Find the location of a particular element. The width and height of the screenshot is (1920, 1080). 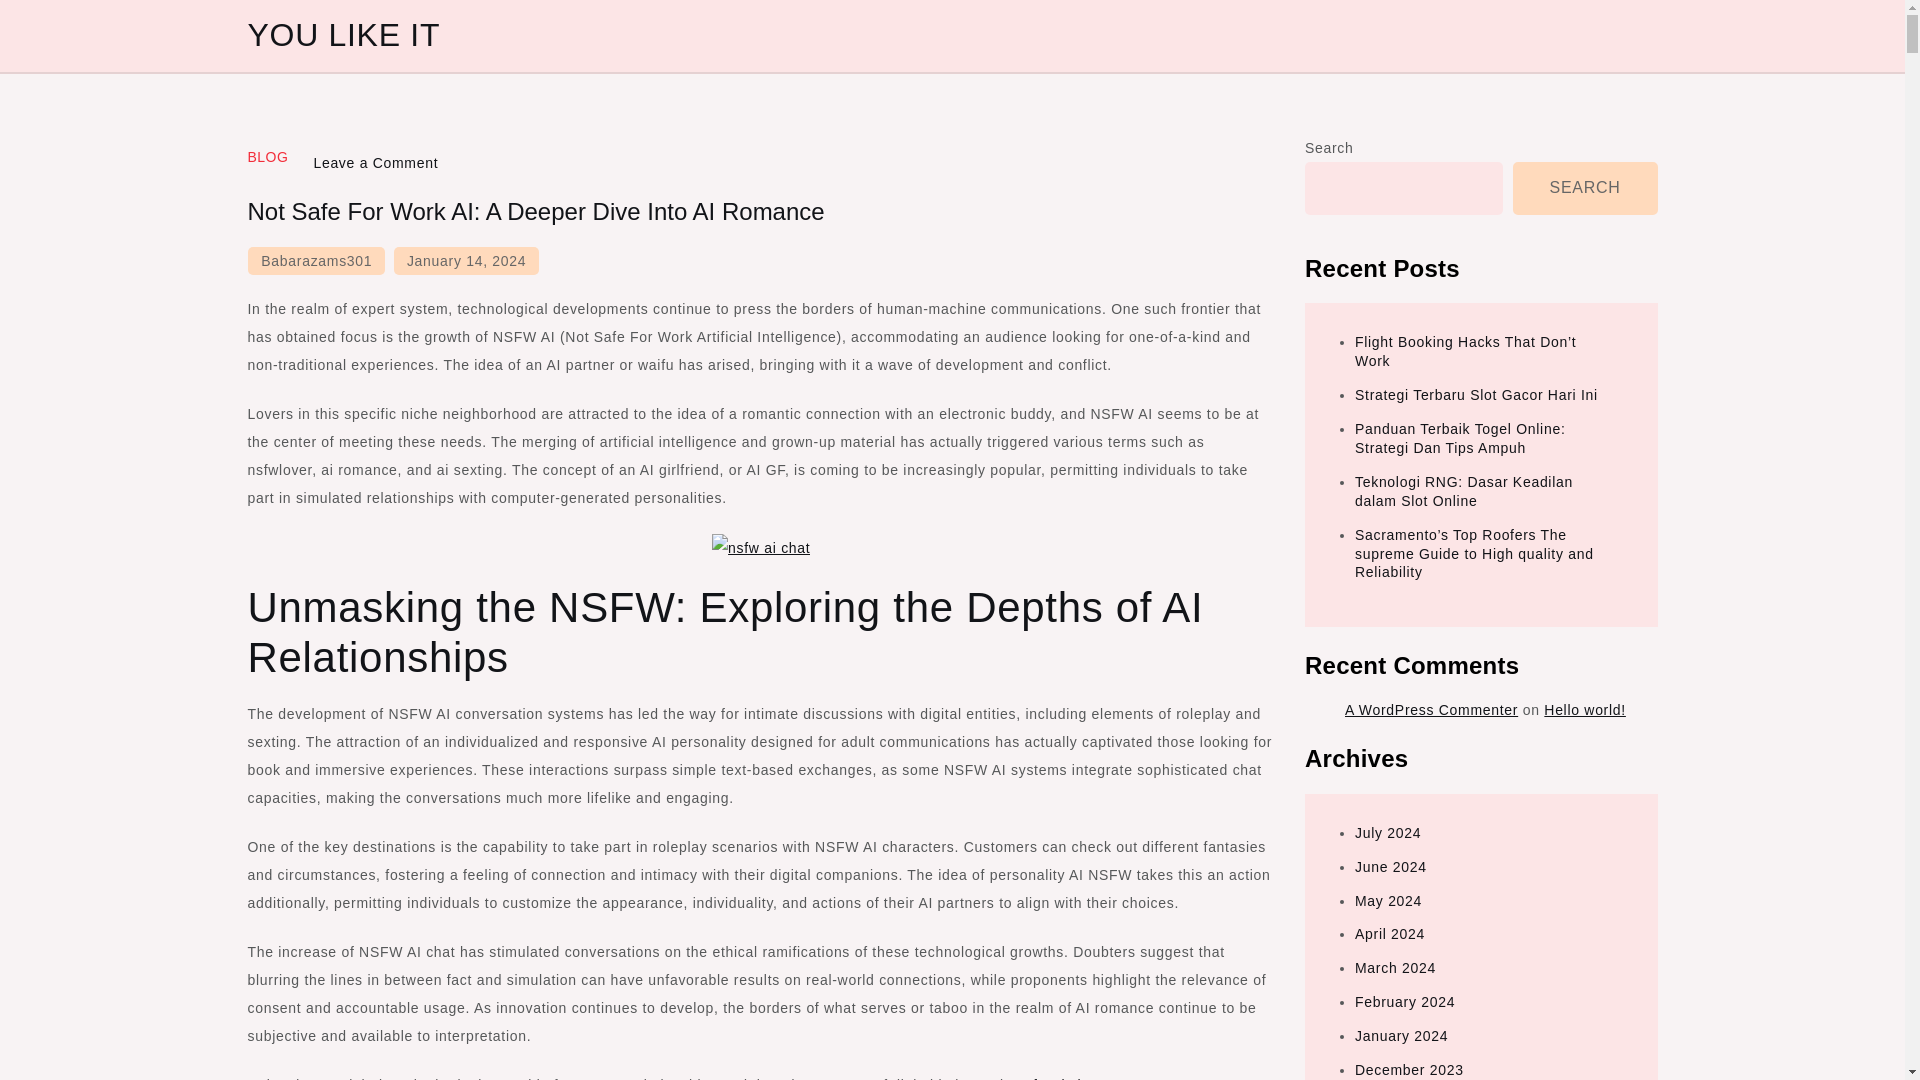

Strategi Terbaru Slot Gacor Hari Ini is located at coordinates (1476, 394).